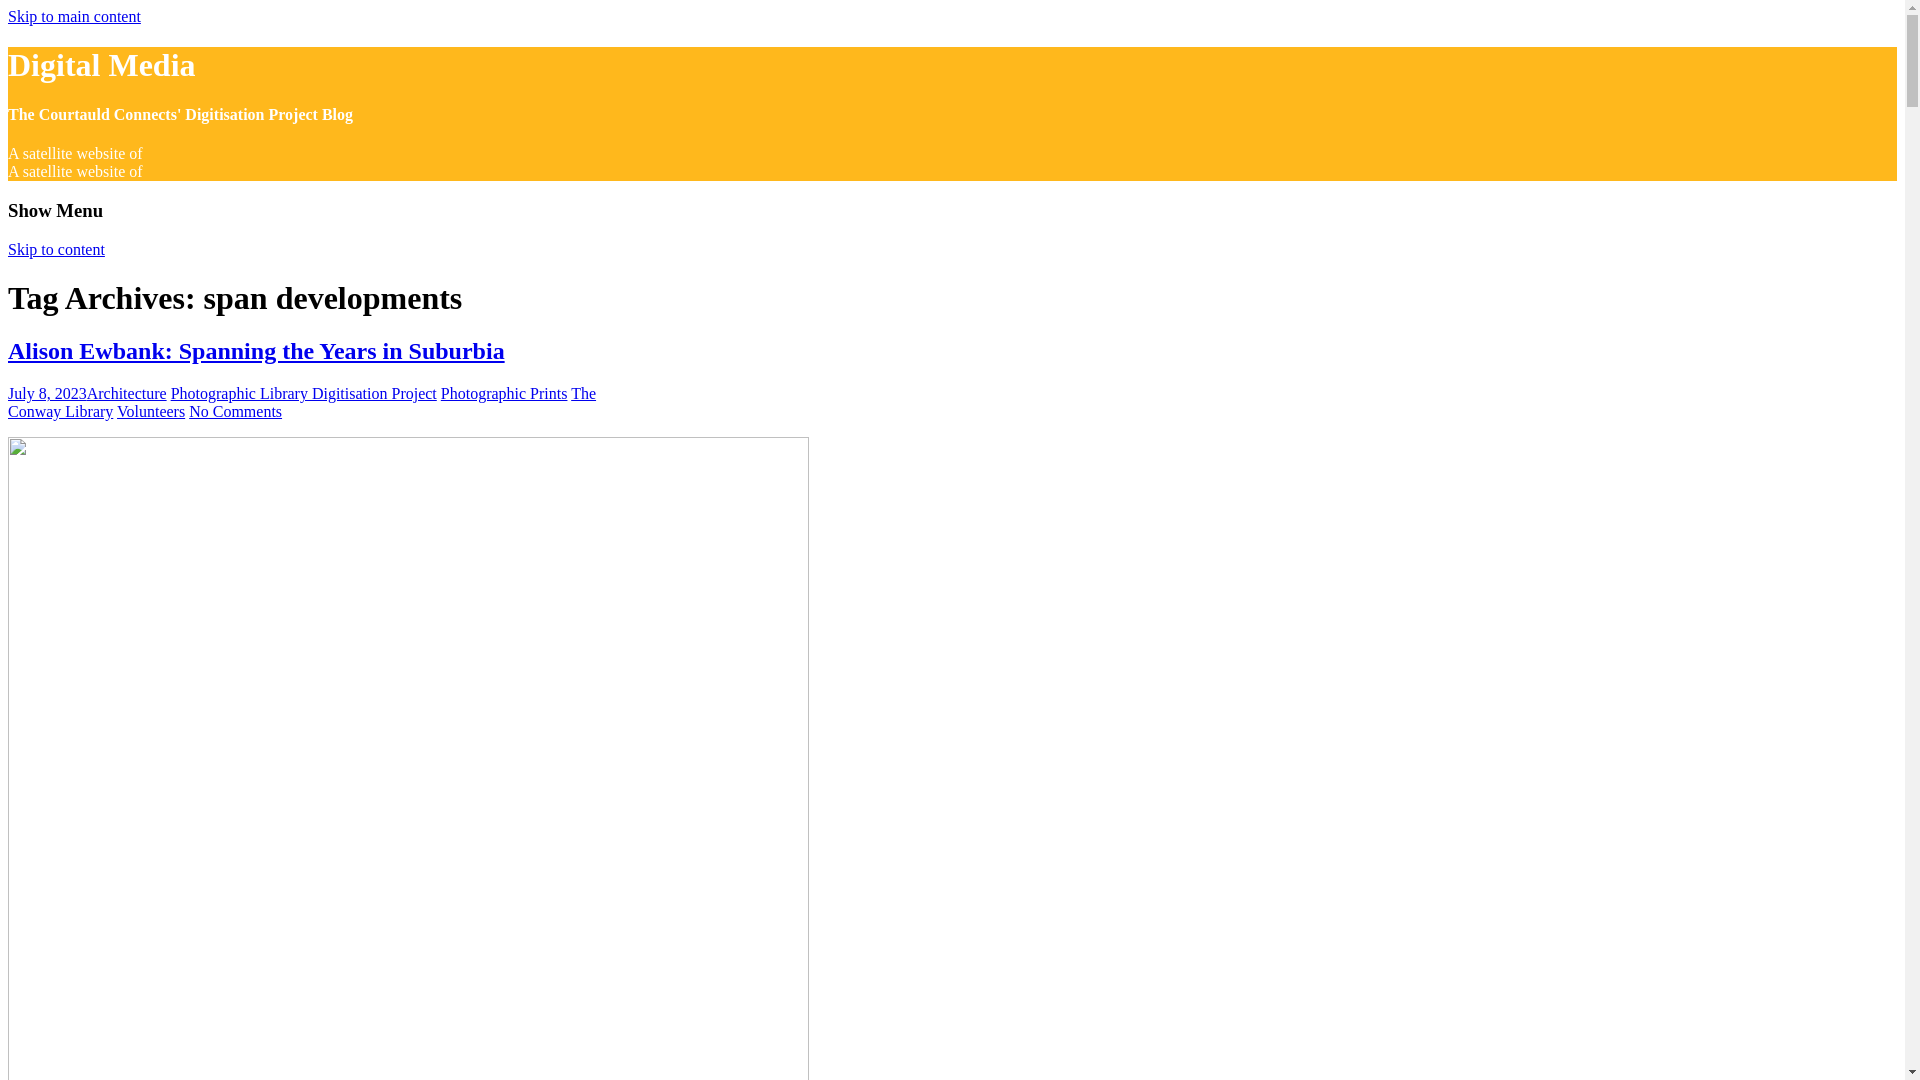 The width and height of the screenshot is (1920, 1080). Describe the element at coordinates (235, 411) in the screenshot. I see `No Comments` at that location.